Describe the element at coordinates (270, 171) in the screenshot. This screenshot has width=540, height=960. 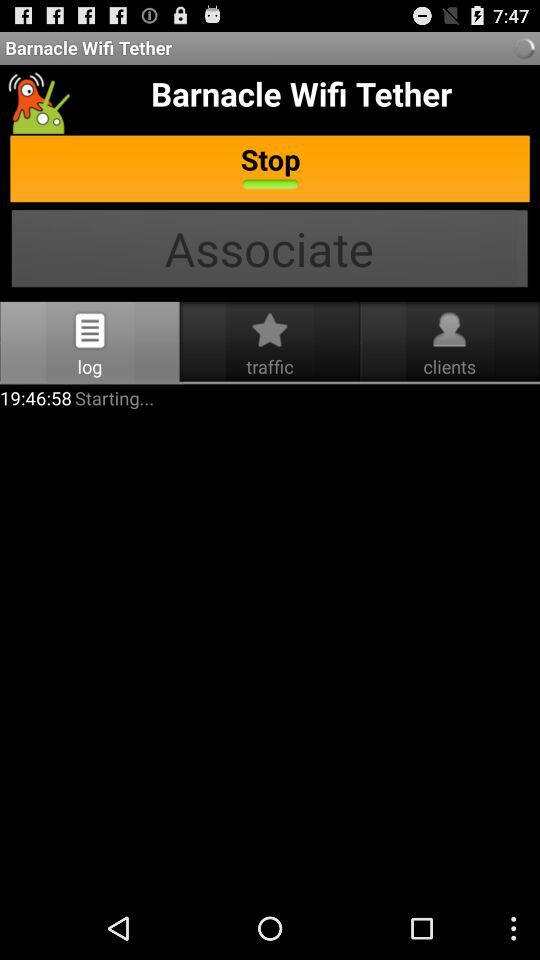
I see `click on text stop` at that location.